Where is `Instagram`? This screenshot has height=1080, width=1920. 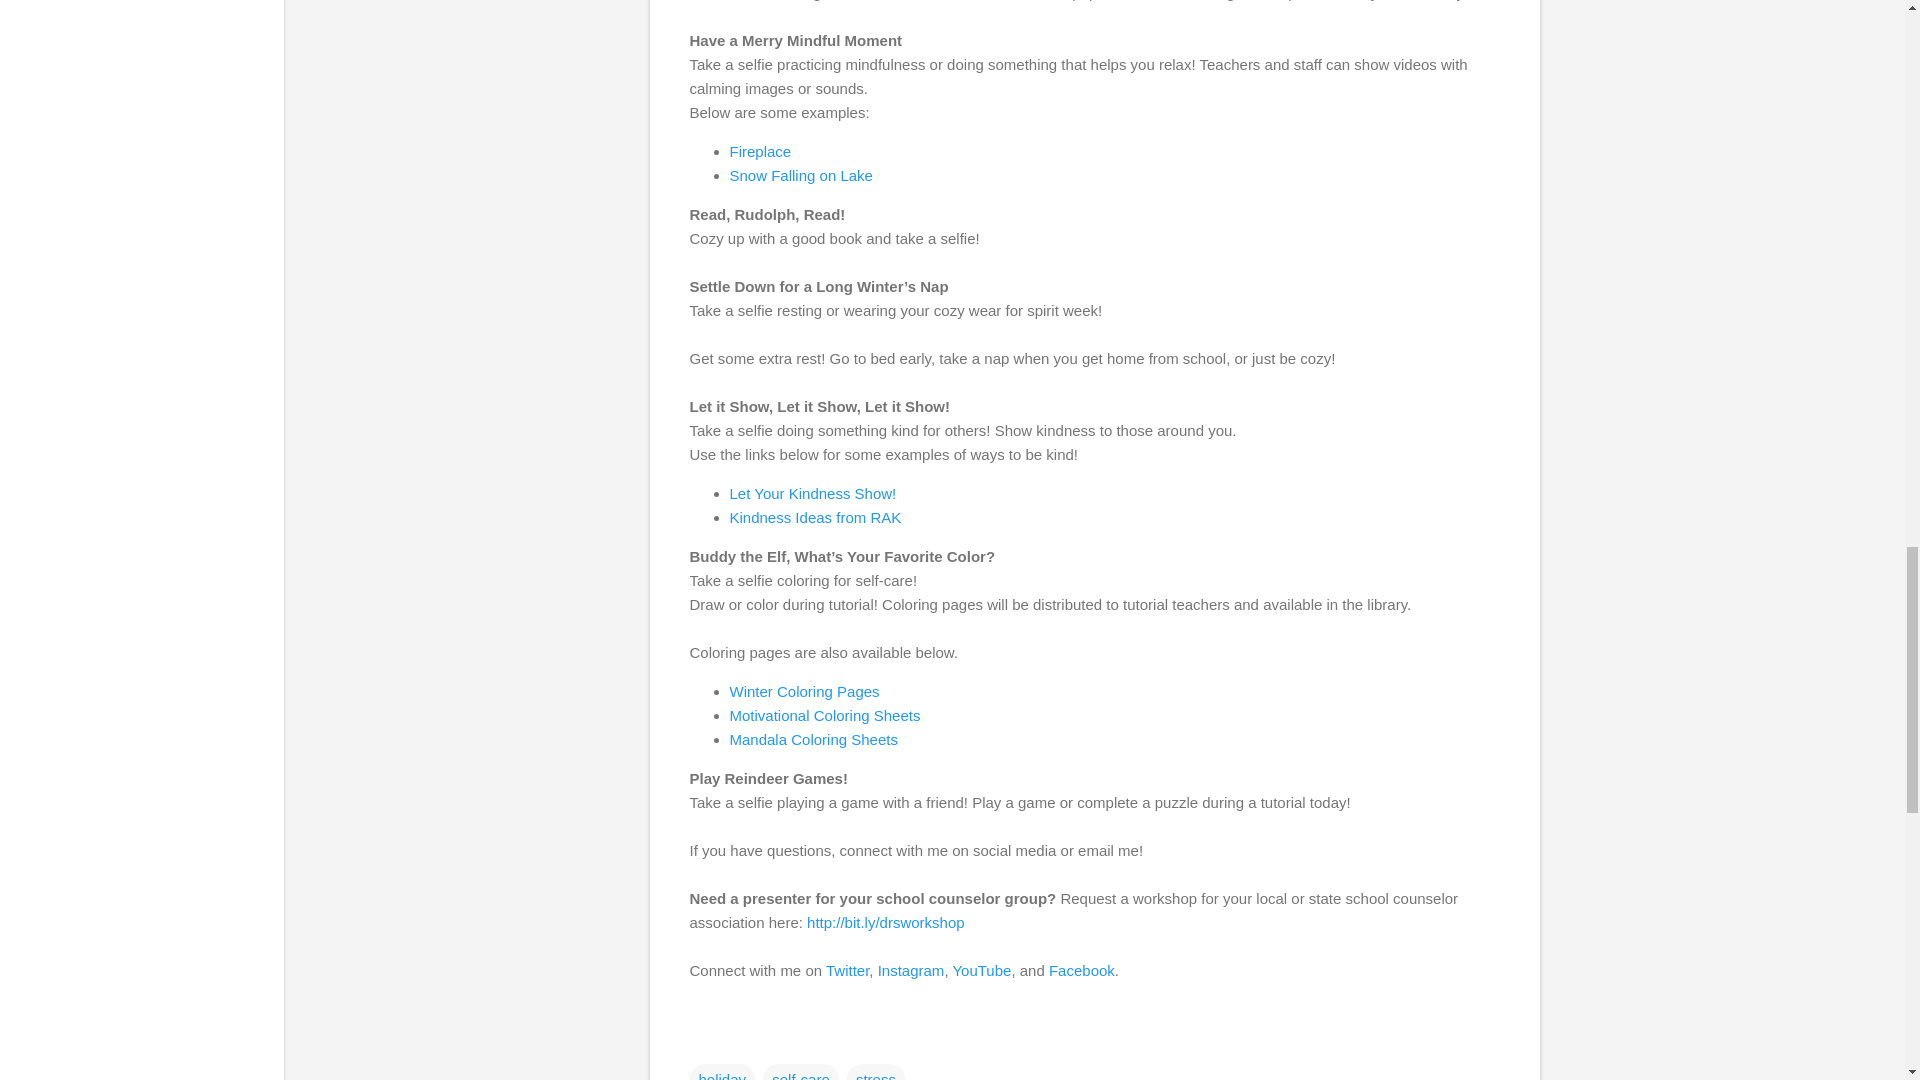
Instagram is located at coordinates (910, 970).